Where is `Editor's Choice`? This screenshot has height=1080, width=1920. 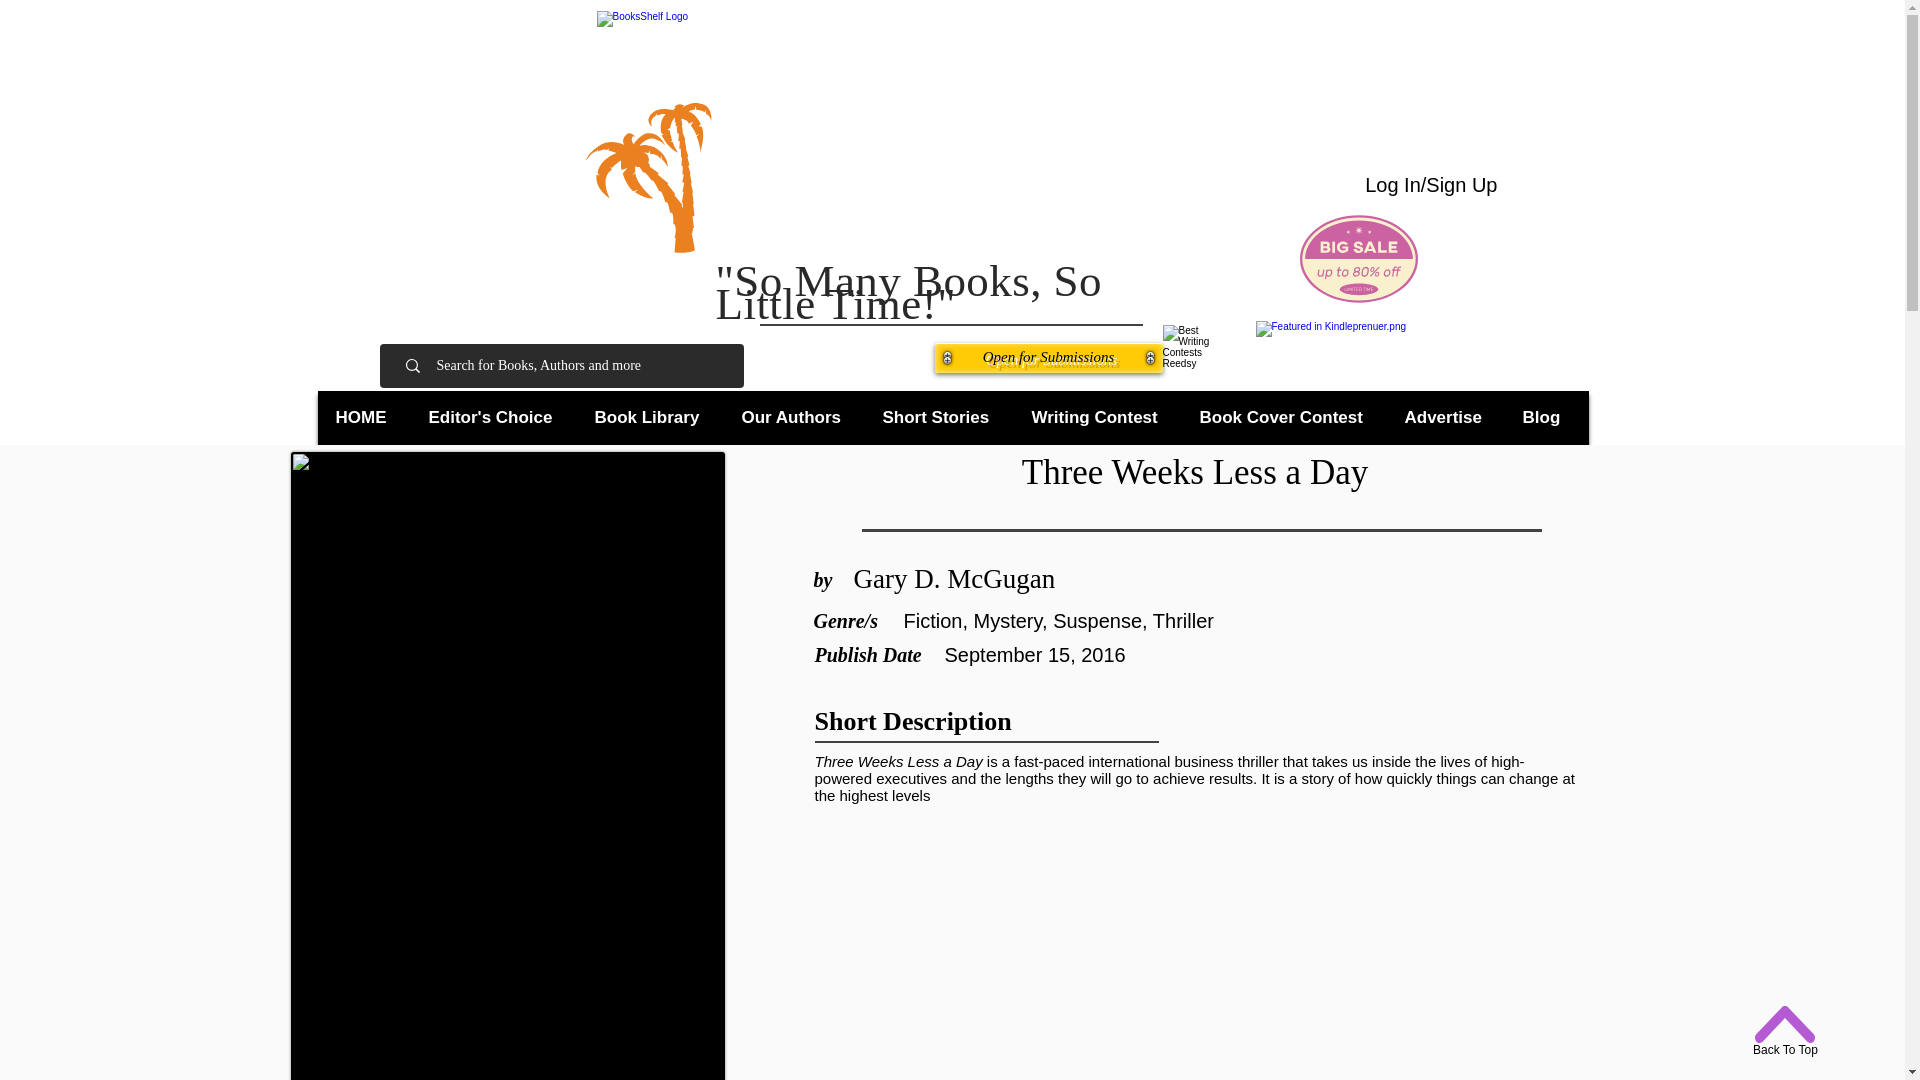 Editor's Choice is located at coordinates (494, 418).